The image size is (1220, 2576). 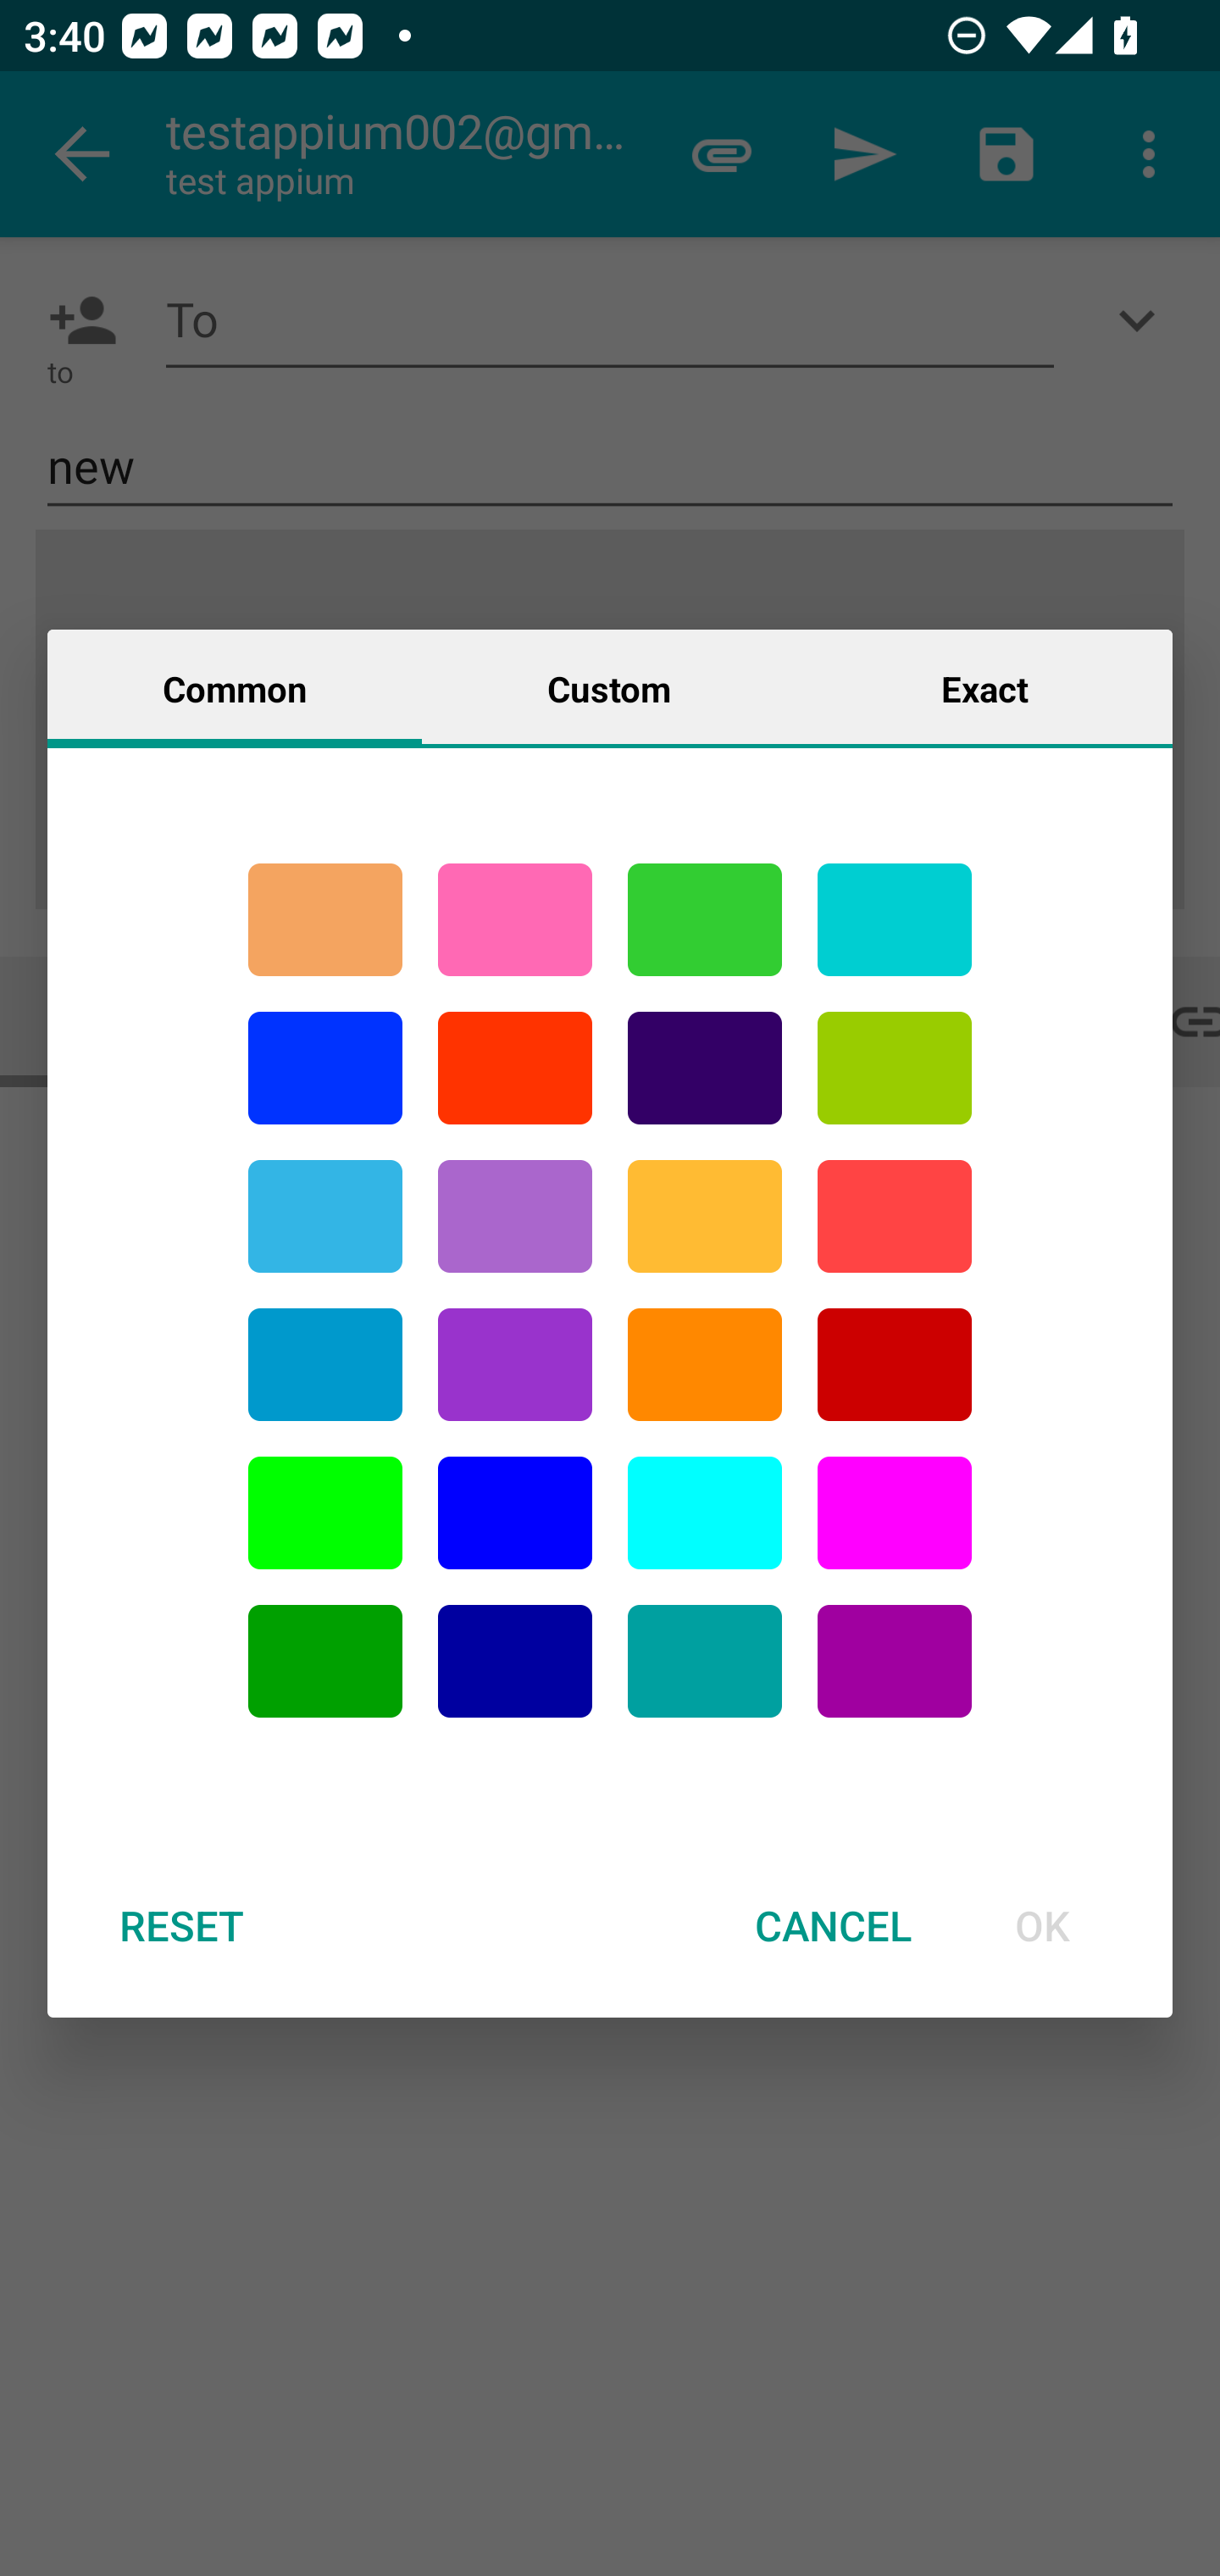 What do you see at coordinates (180, 1925) in the screenshot?
I see `RESET` at bounding box center [180, 1925].